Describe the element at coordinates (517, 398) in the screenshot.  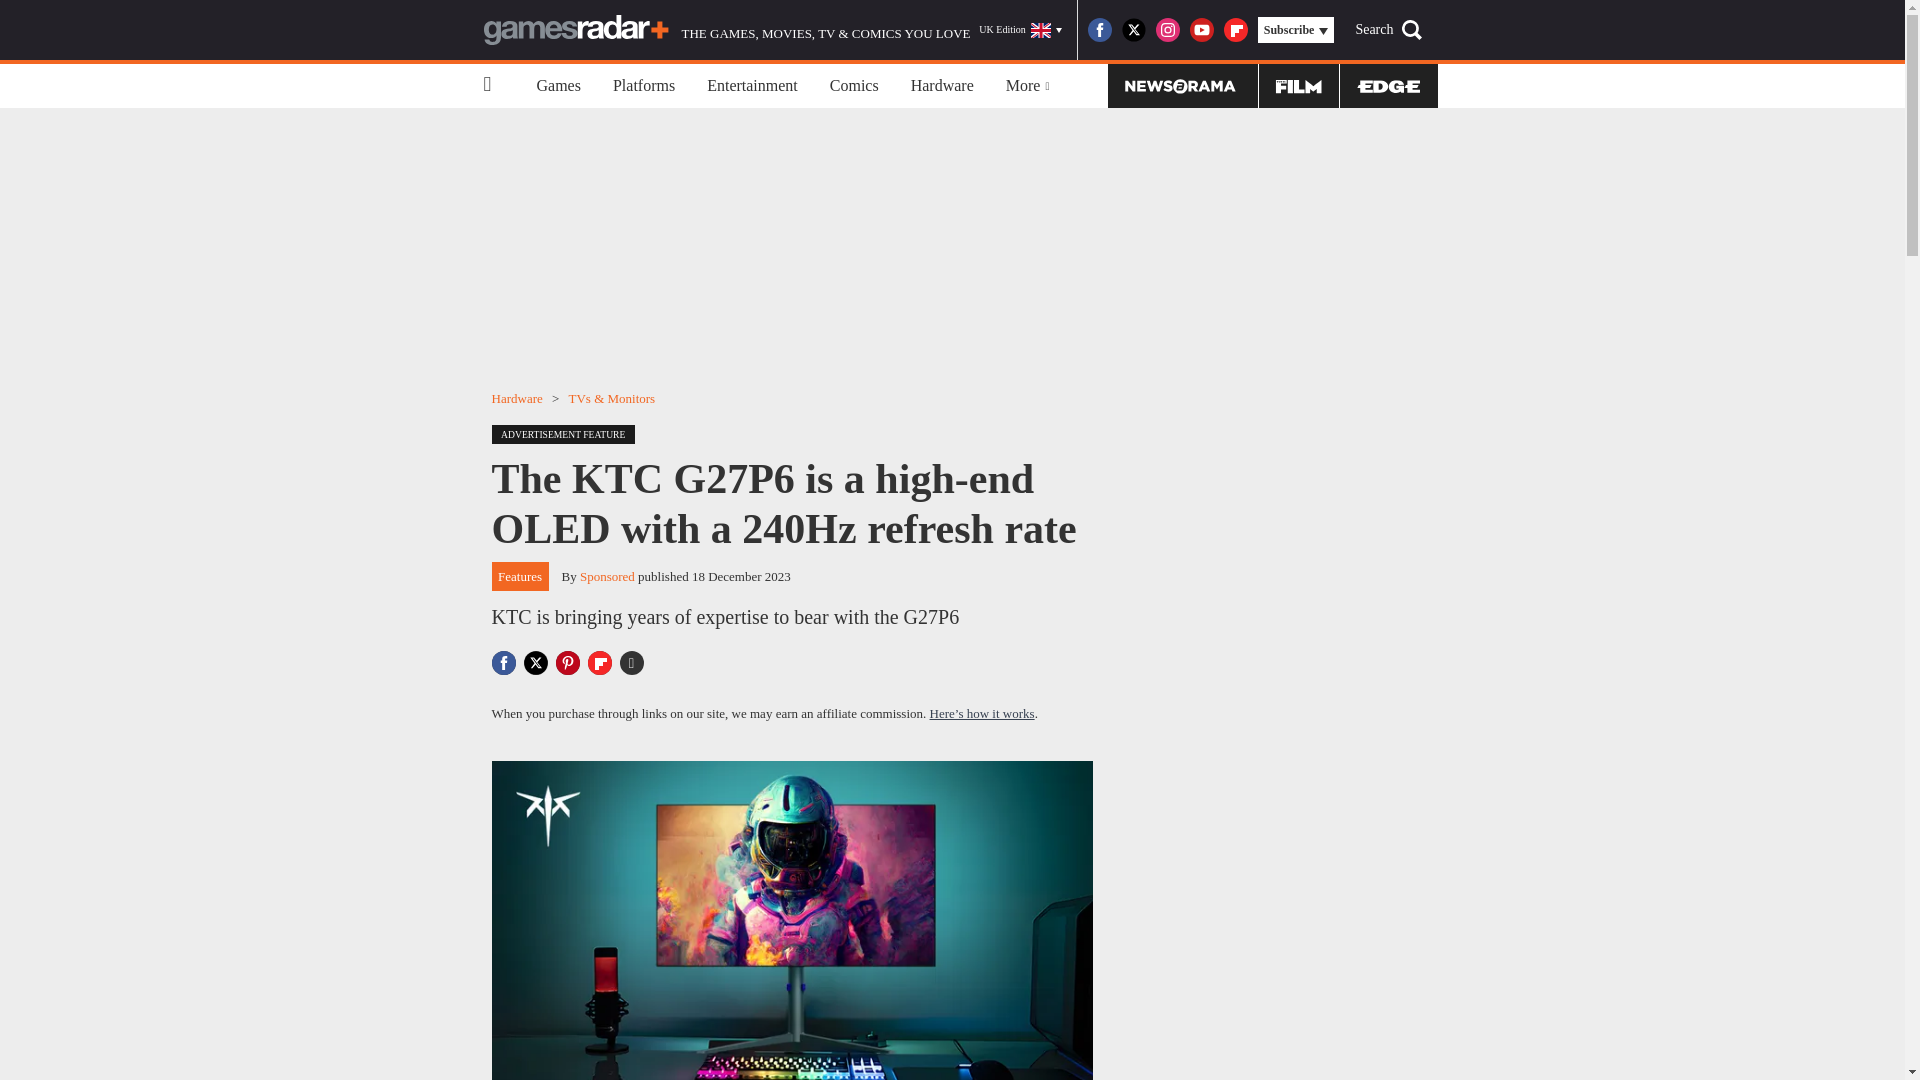
I see `Hardware` at that location.